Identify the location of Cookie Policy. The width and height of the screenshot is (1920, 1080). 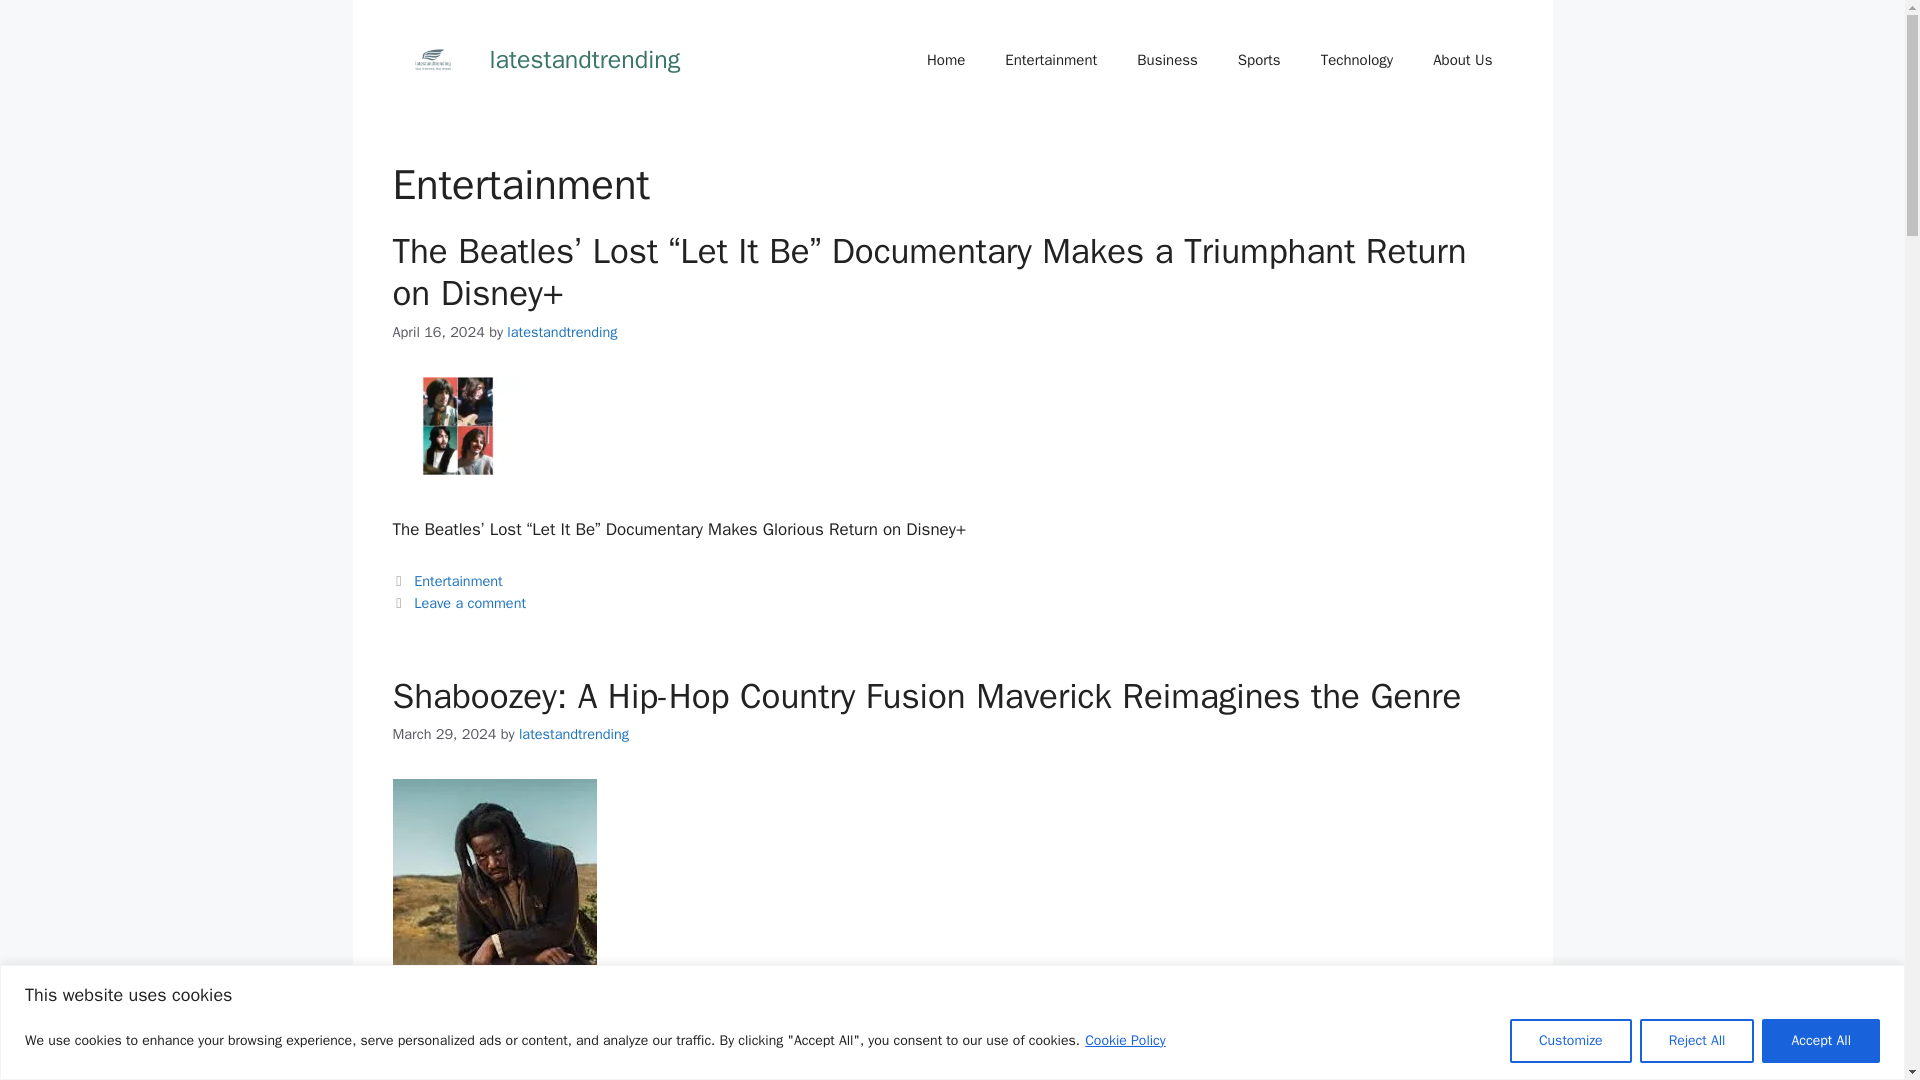
(1126, 1039).